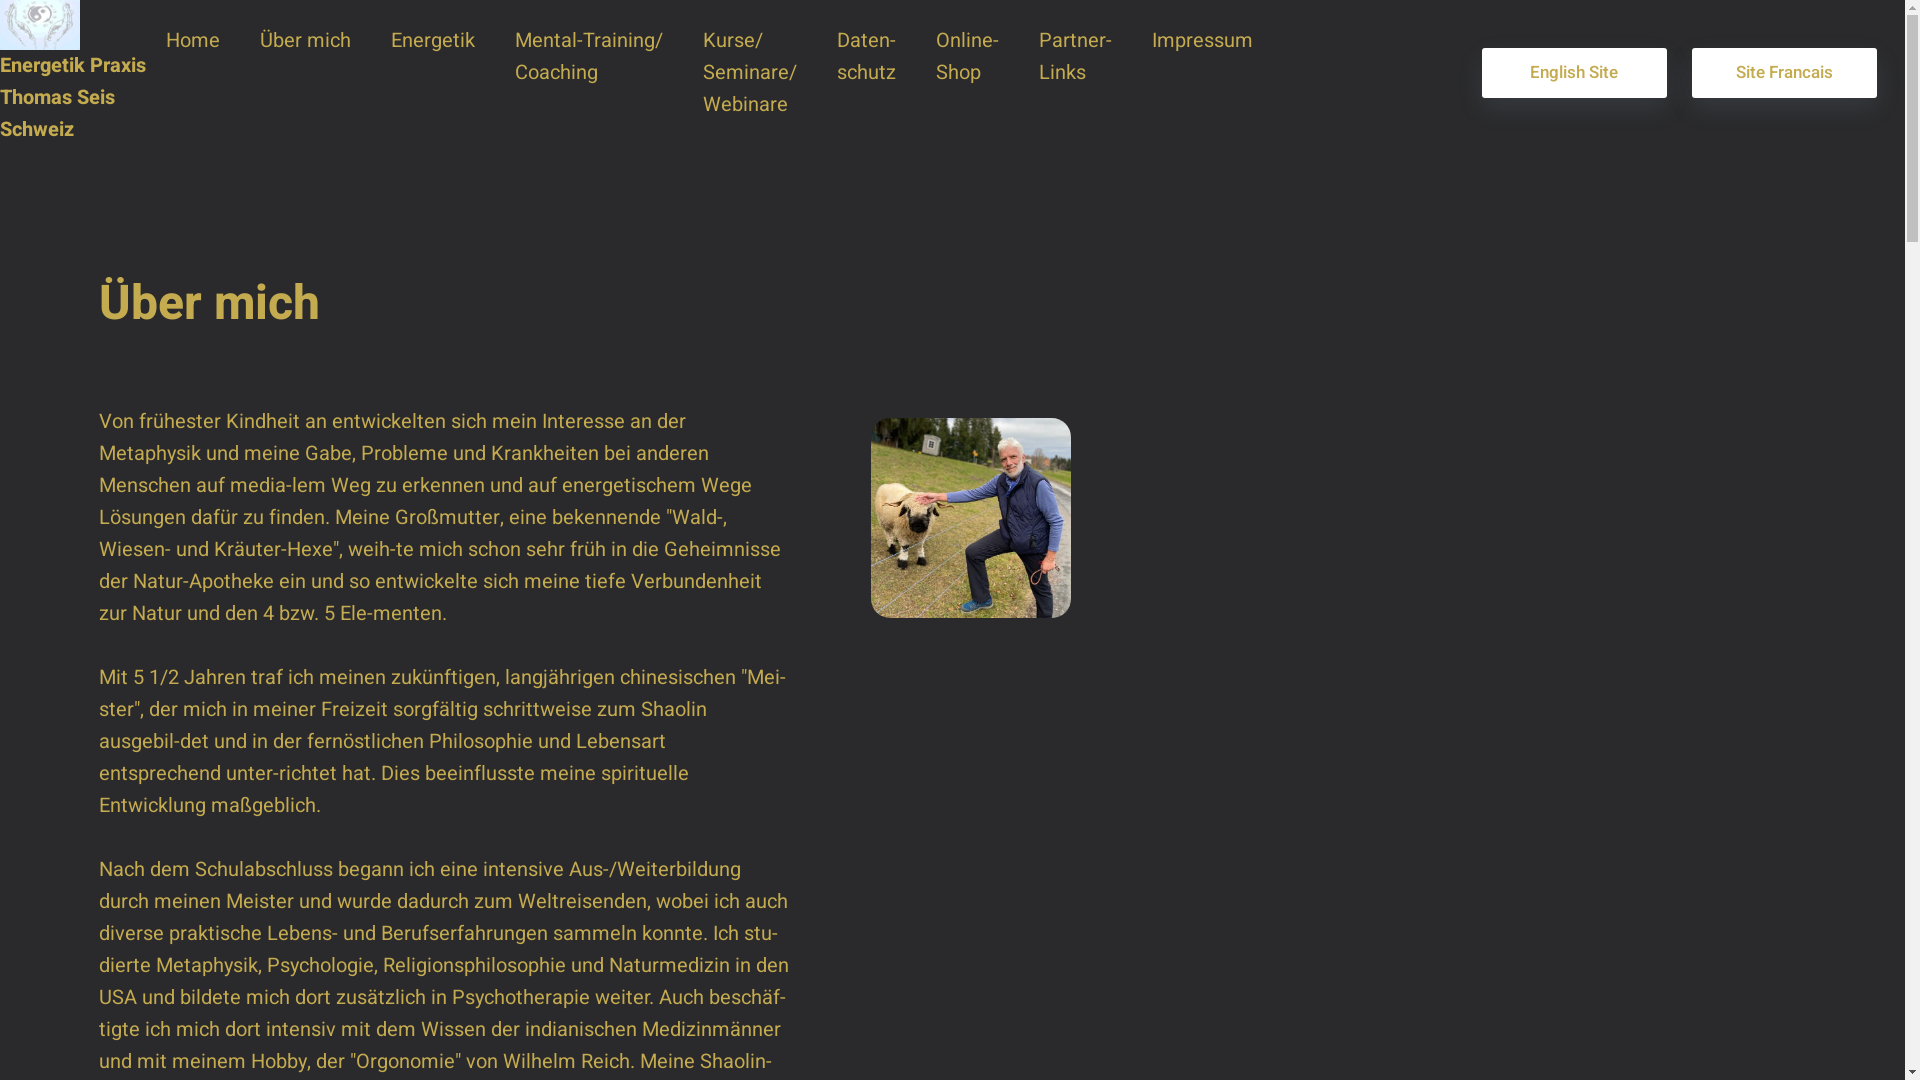 The image size is (1920, 1080). What do you see at coordinates (1784, 73) in the screenshot?
I see `Site Francais` at bounding box center [1784, 73].